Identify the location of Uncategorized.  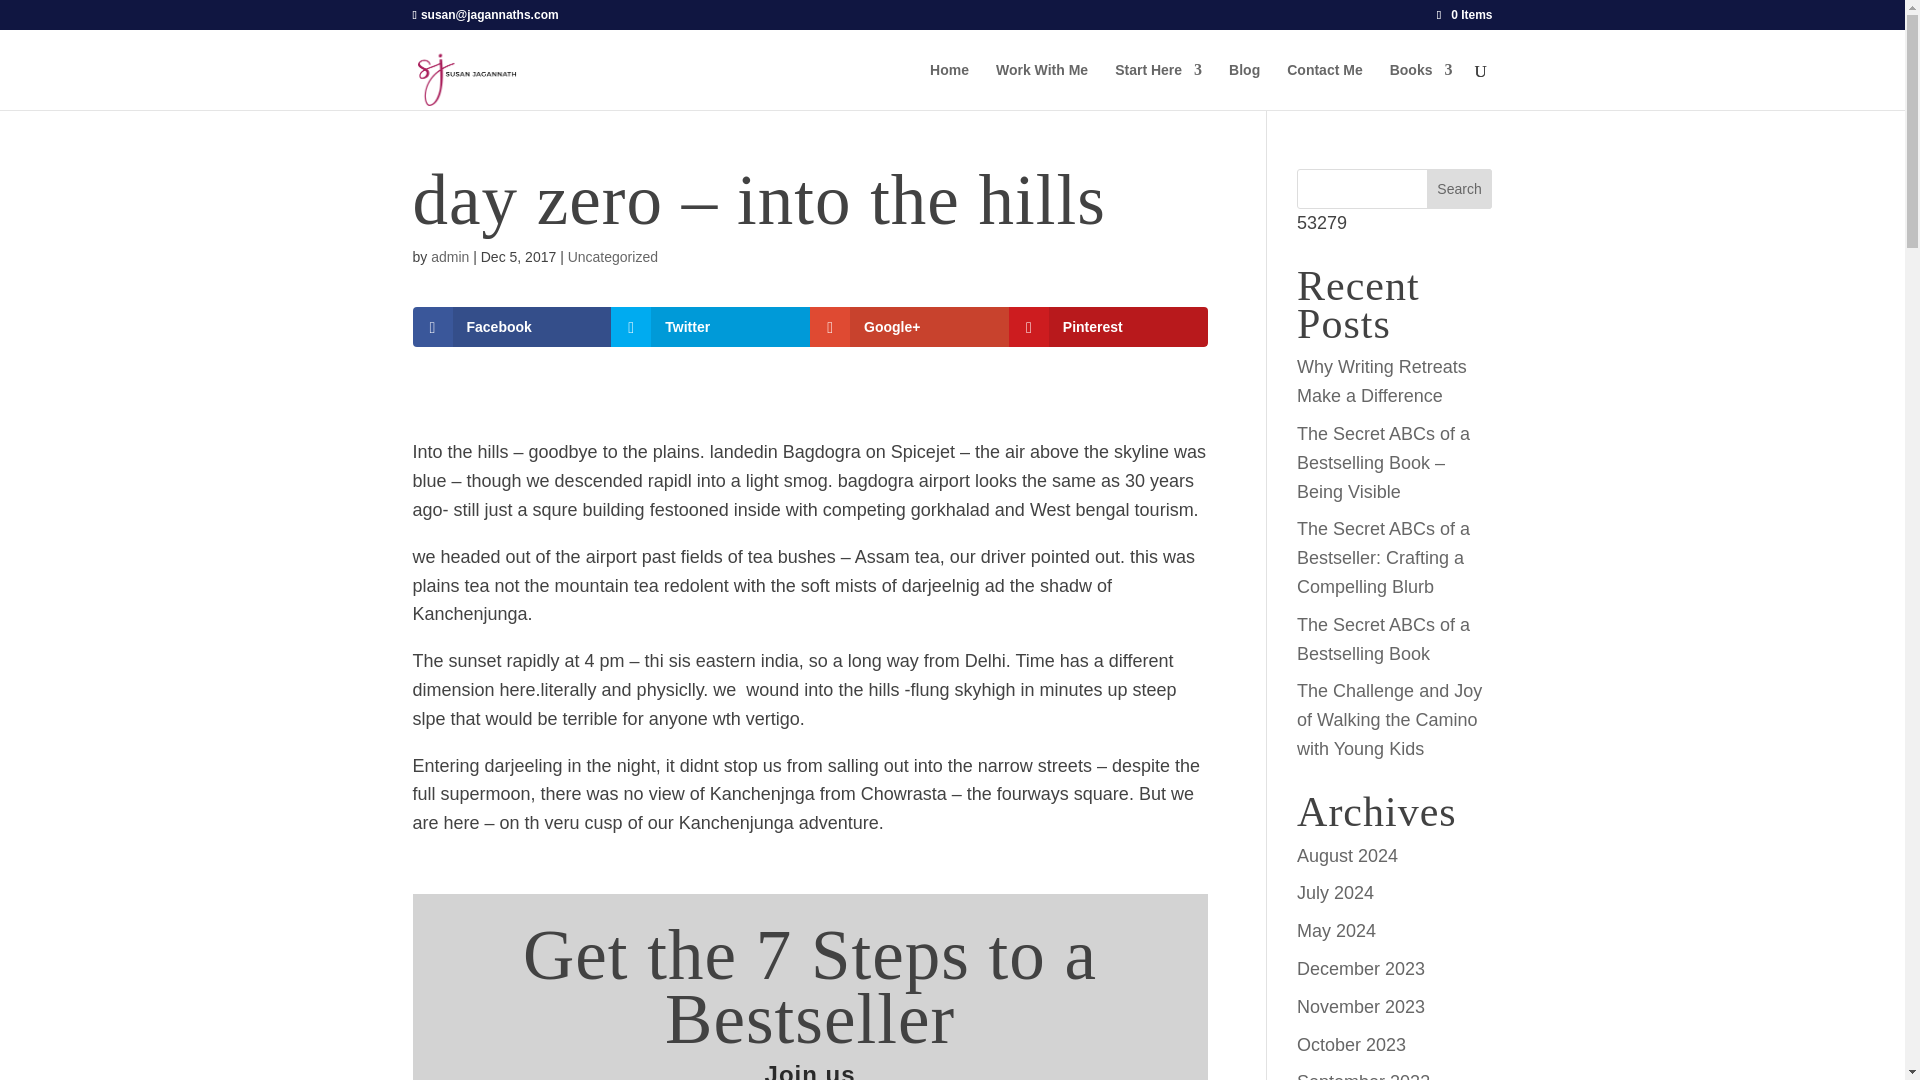
(613, 256).